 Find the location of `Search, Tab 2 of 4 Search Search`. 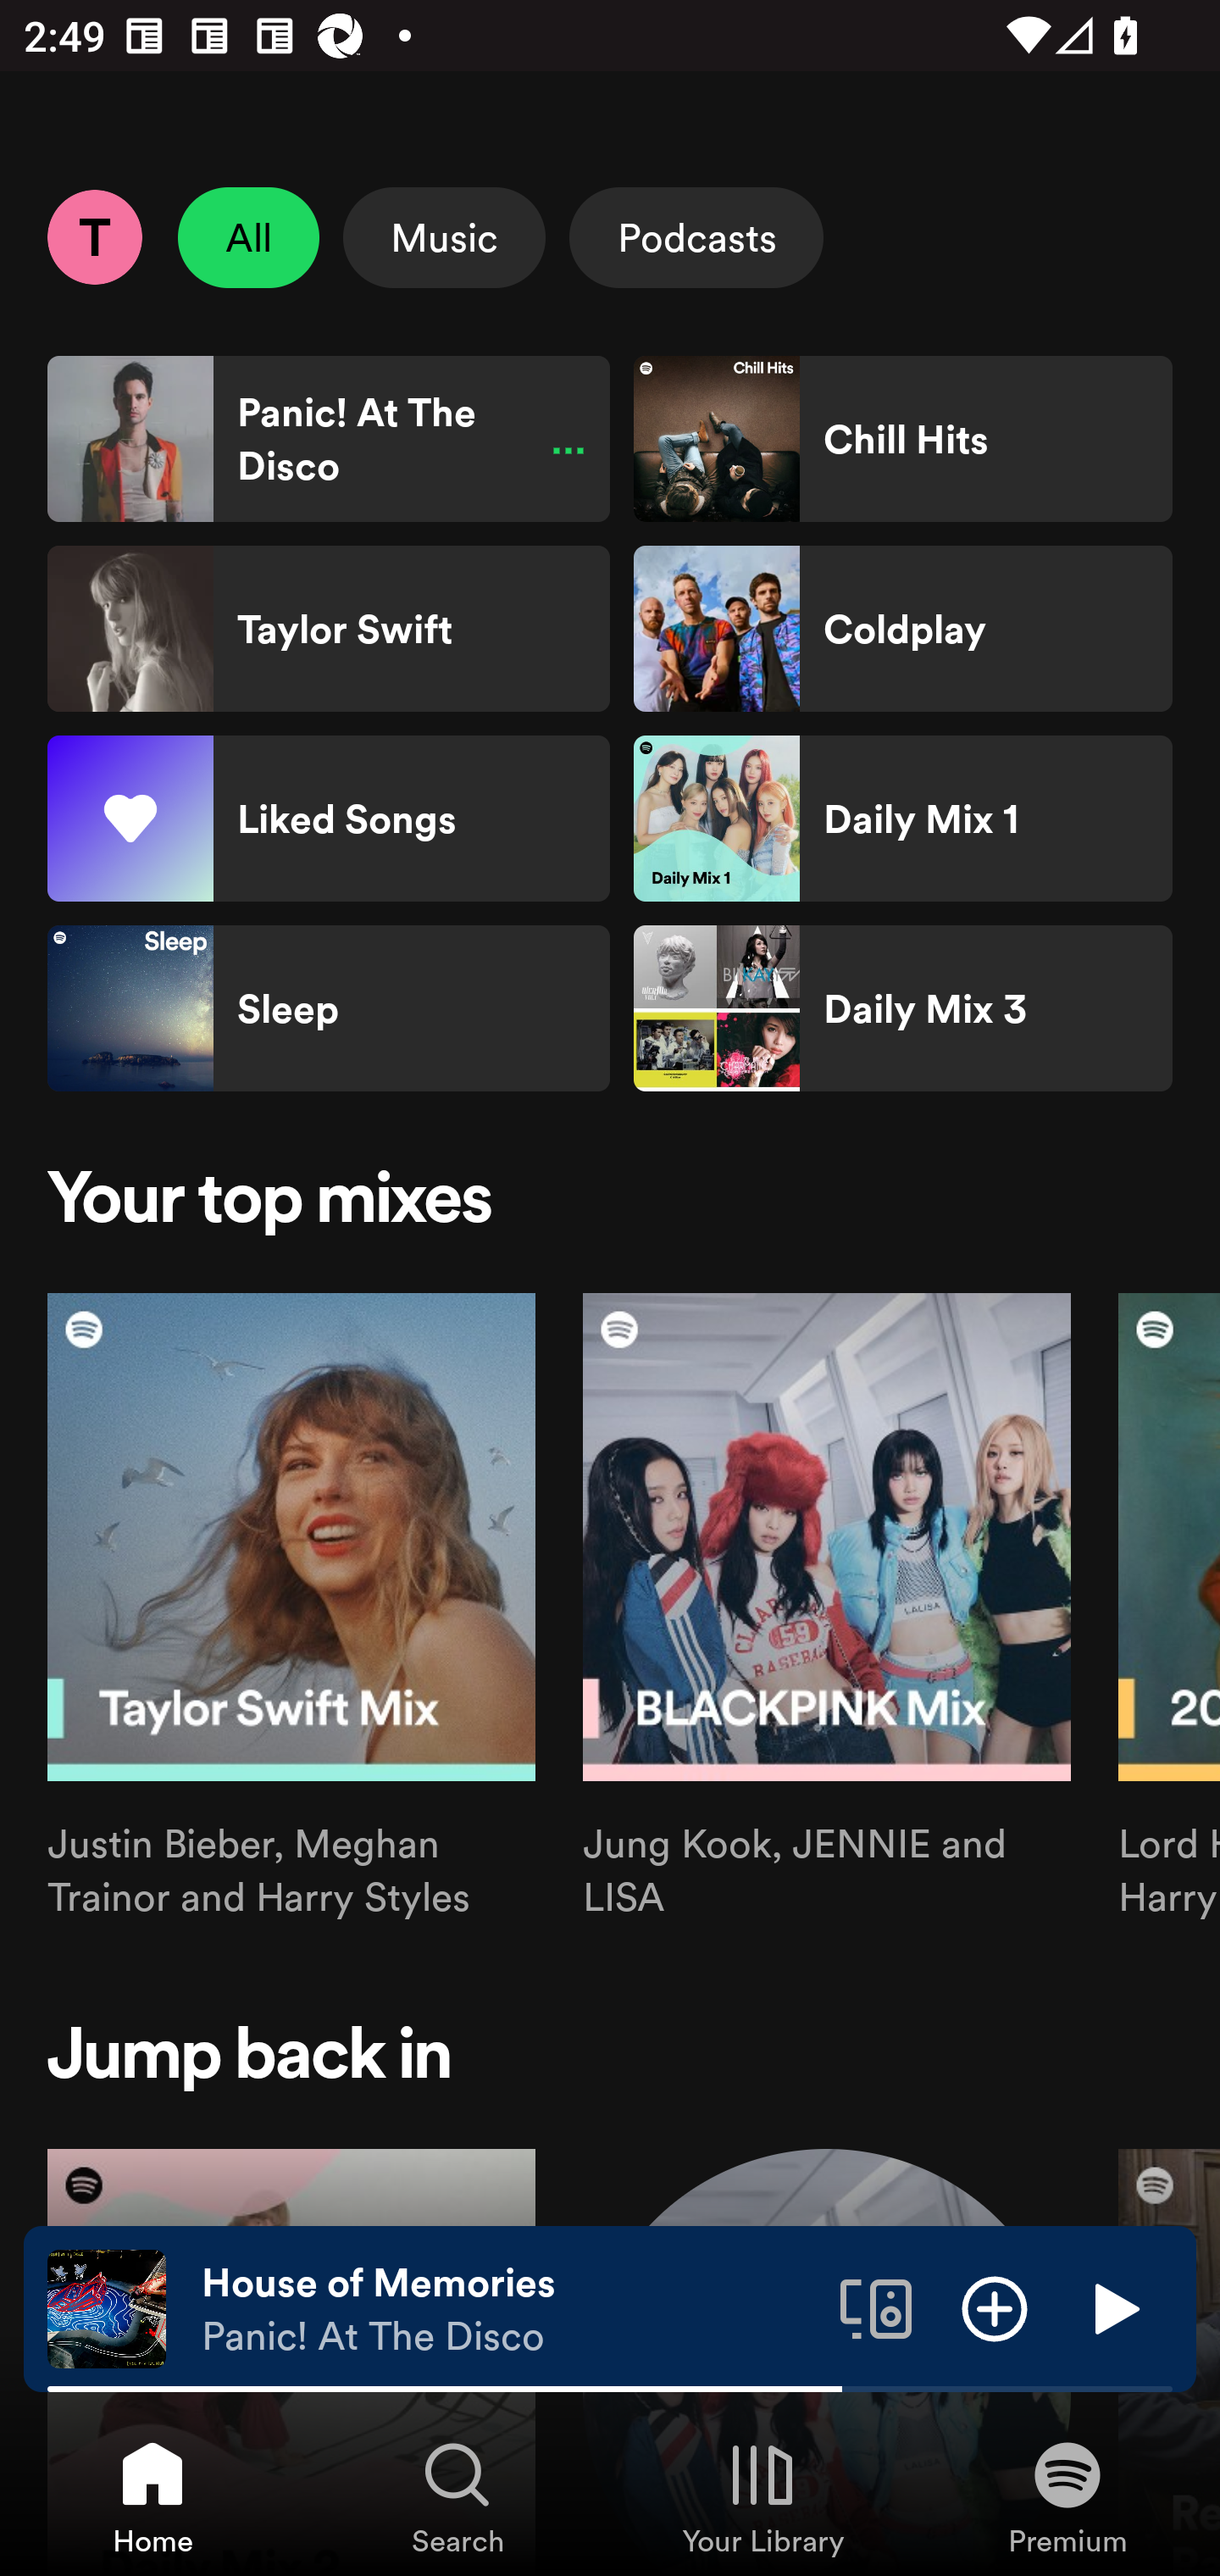

Search, Tab 2 of 4 Search Search is located at coordinates (457, 2496).